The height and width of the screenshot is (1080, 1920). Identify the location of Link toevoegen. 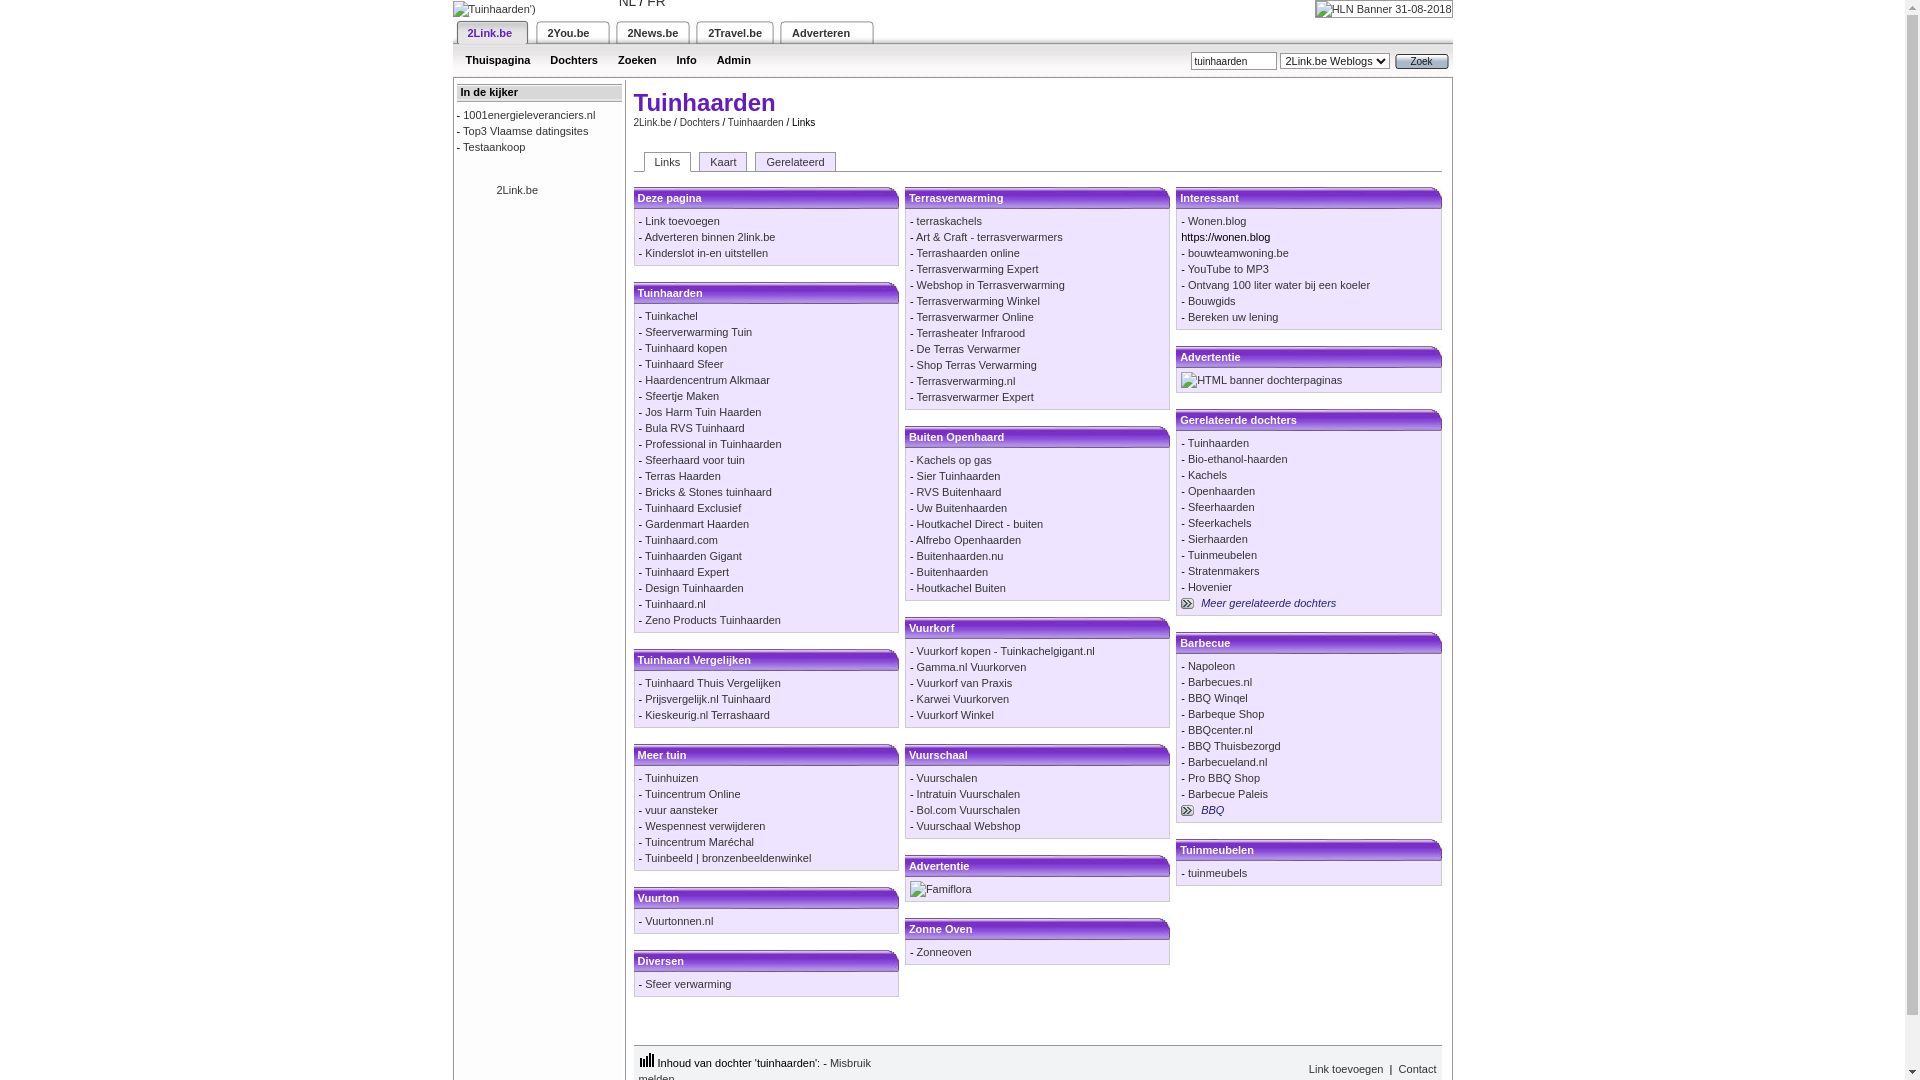
(682, 221).